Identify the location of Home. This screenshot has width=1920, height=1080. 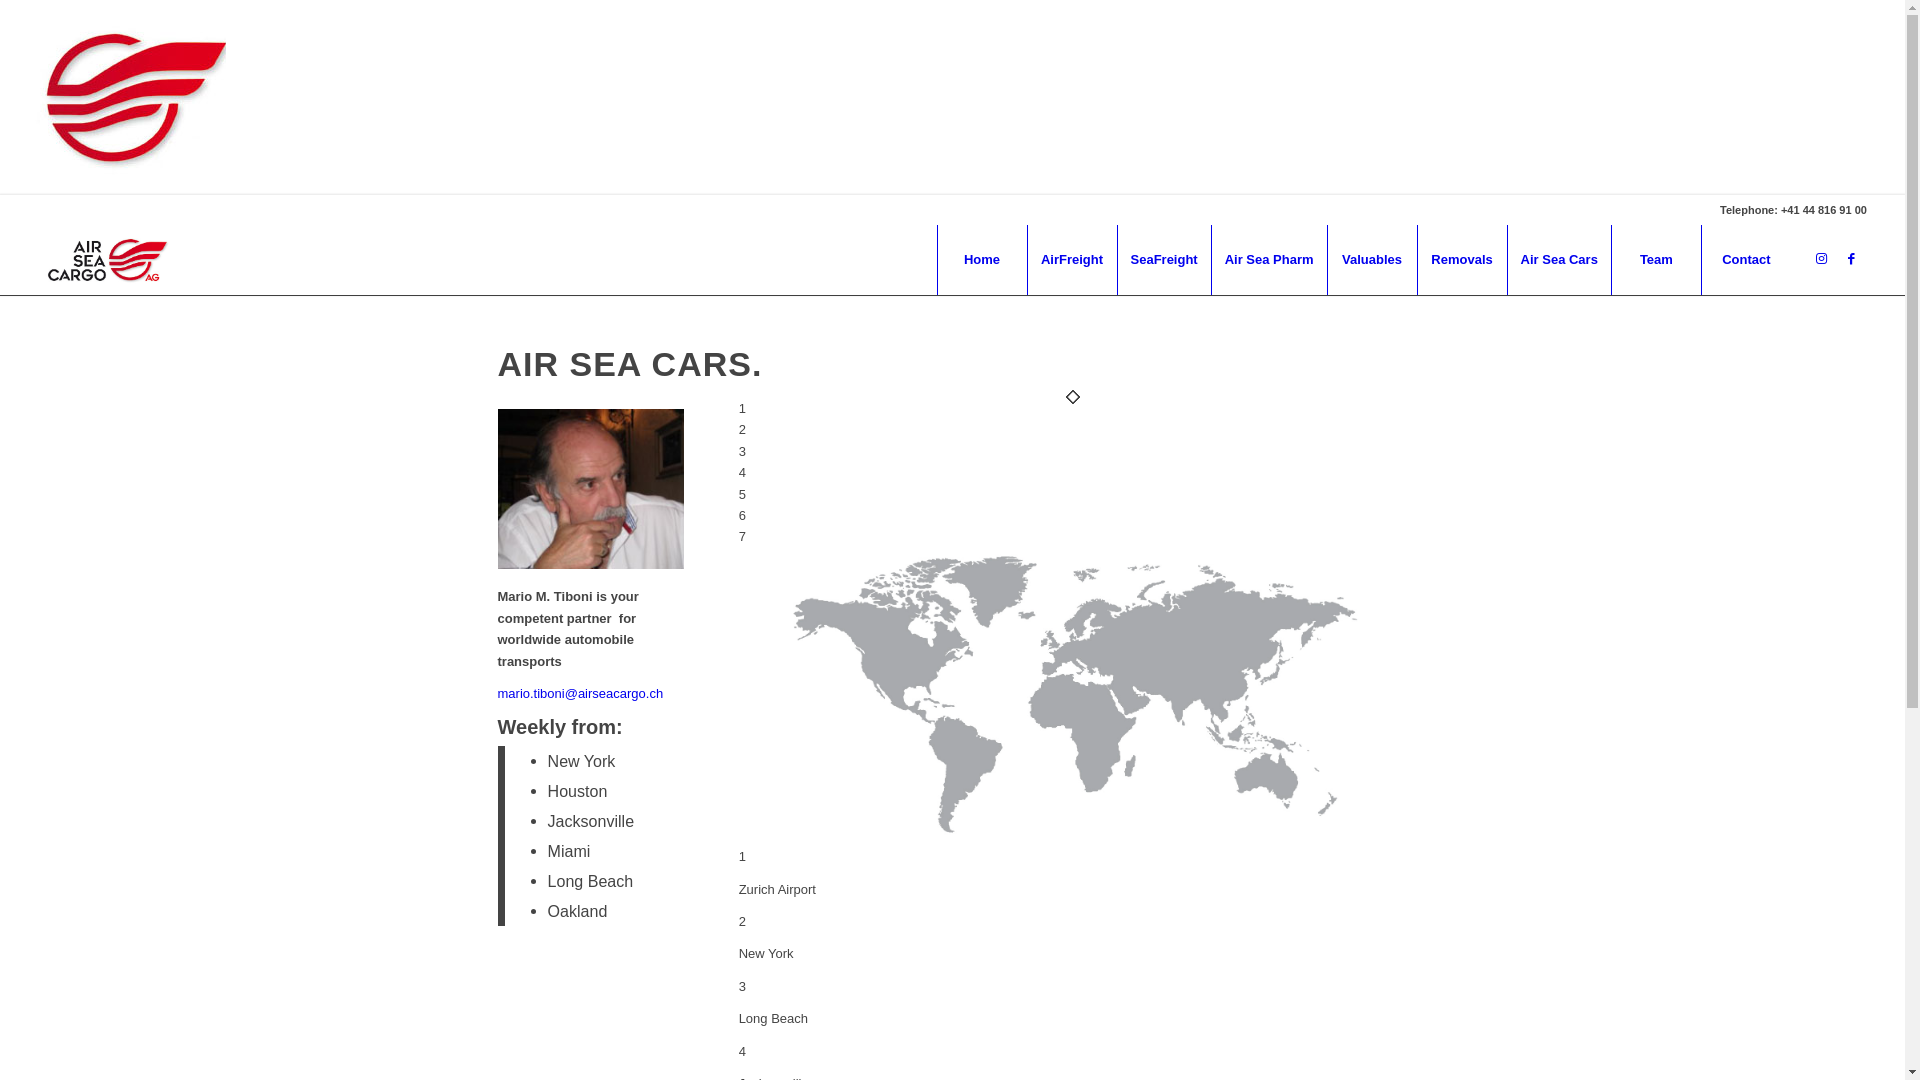
(981, 260).